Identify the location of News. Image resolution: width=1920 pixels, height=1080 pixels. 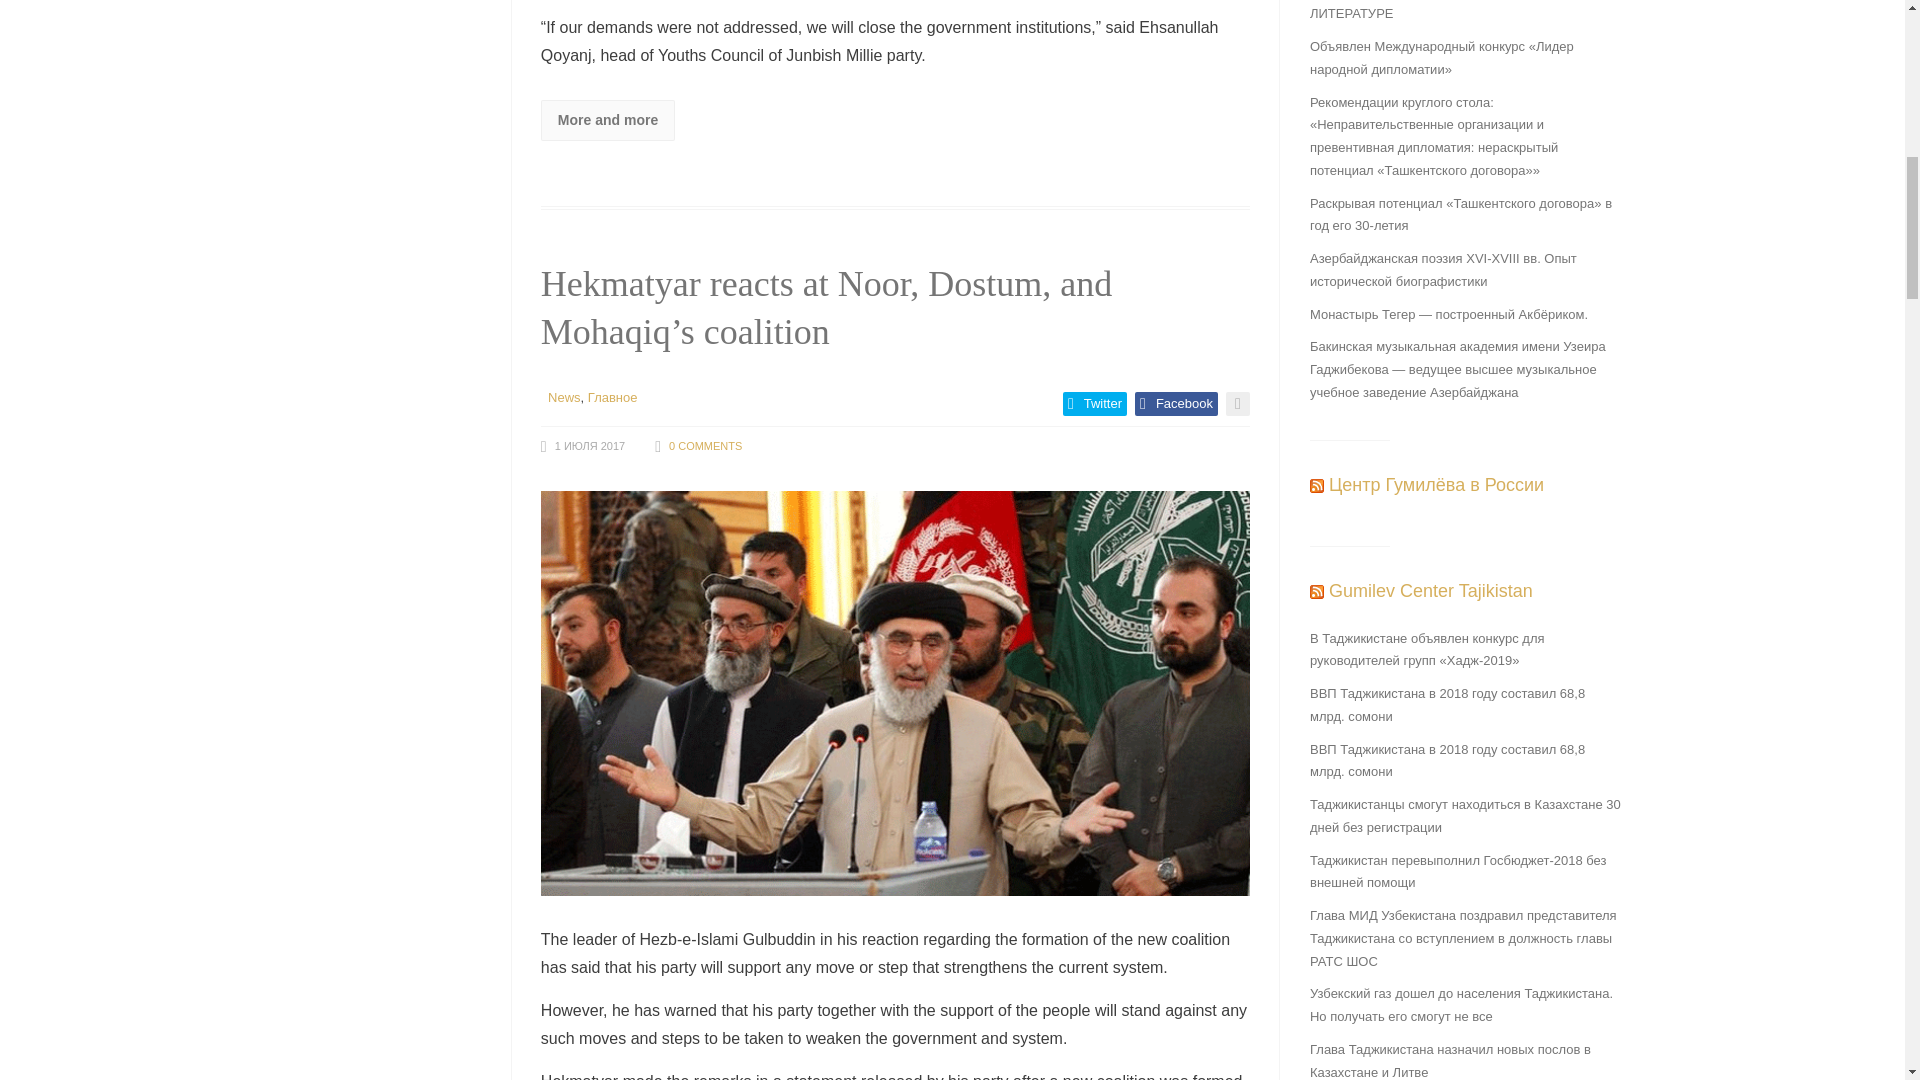
(564, 397).